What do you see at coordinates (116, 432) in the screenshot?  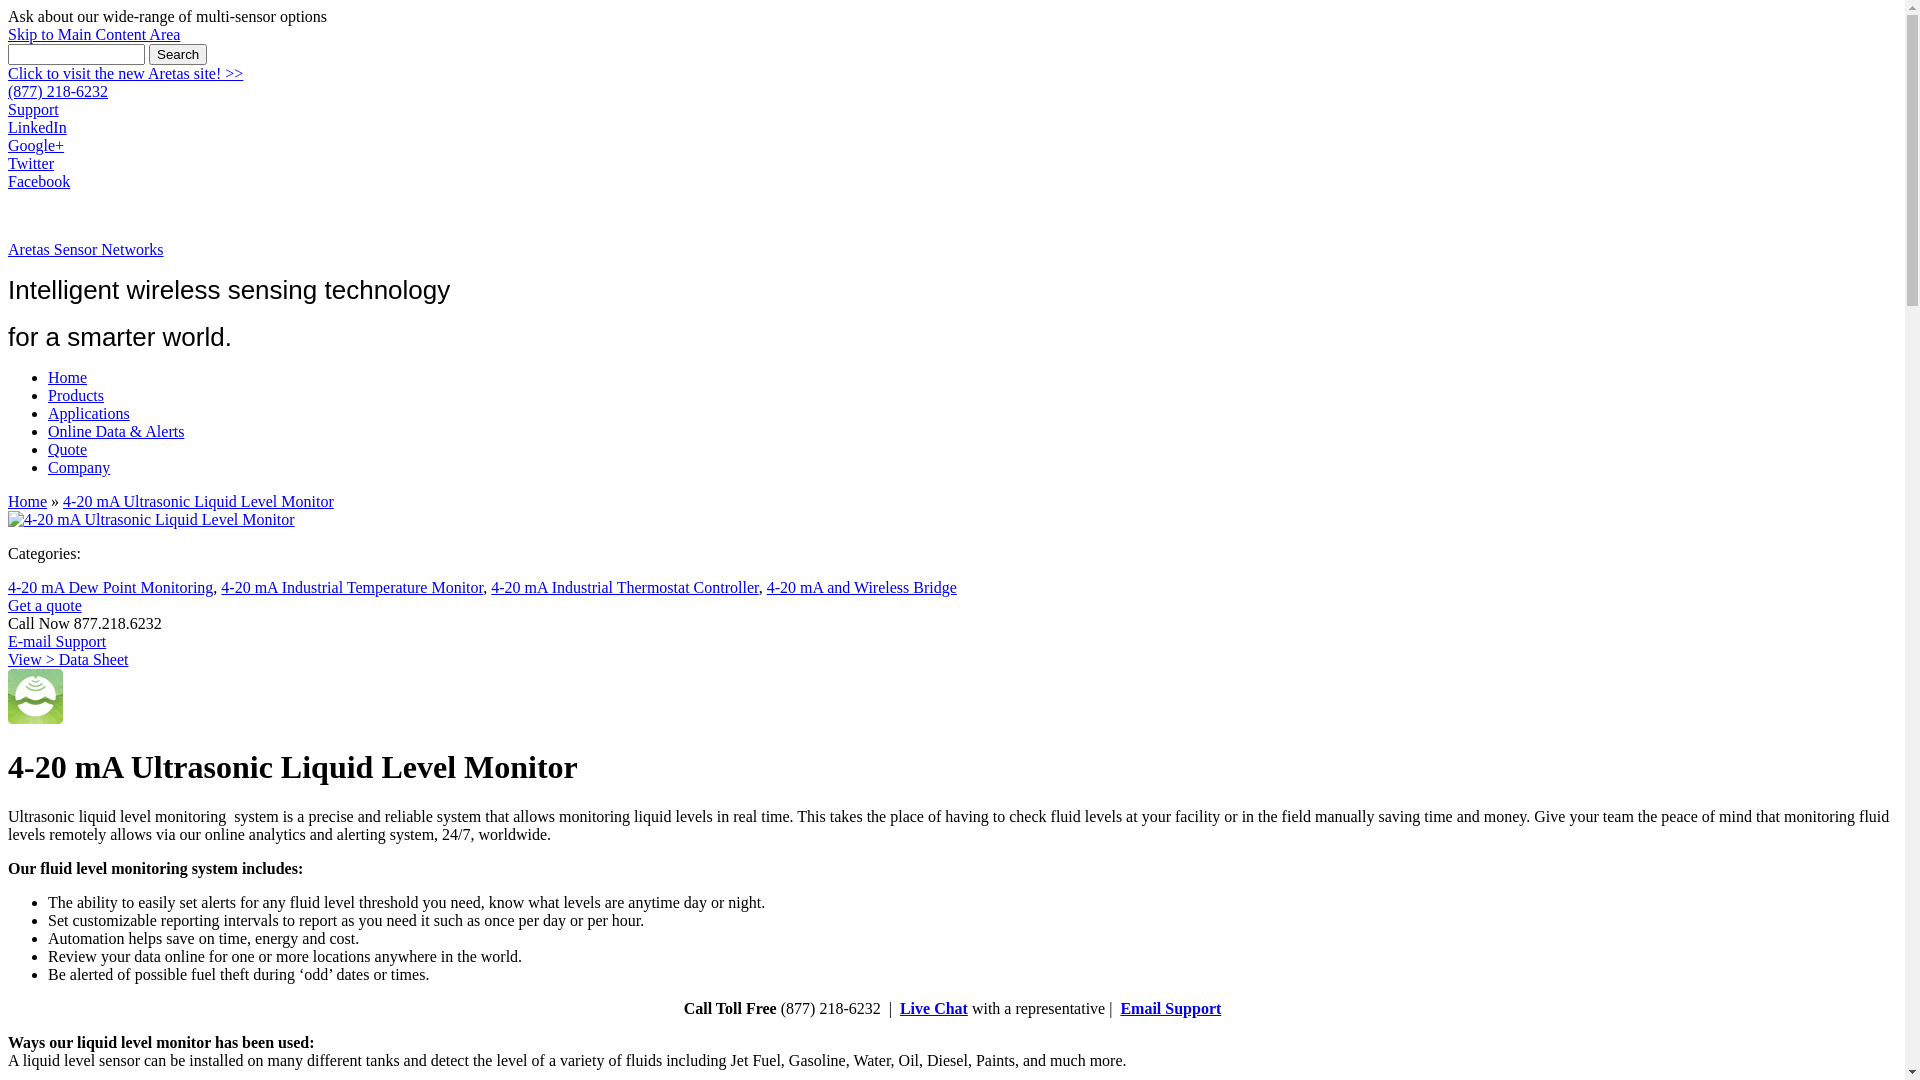 I see `Online Data & Alerts` at bounding box center [116, 432].